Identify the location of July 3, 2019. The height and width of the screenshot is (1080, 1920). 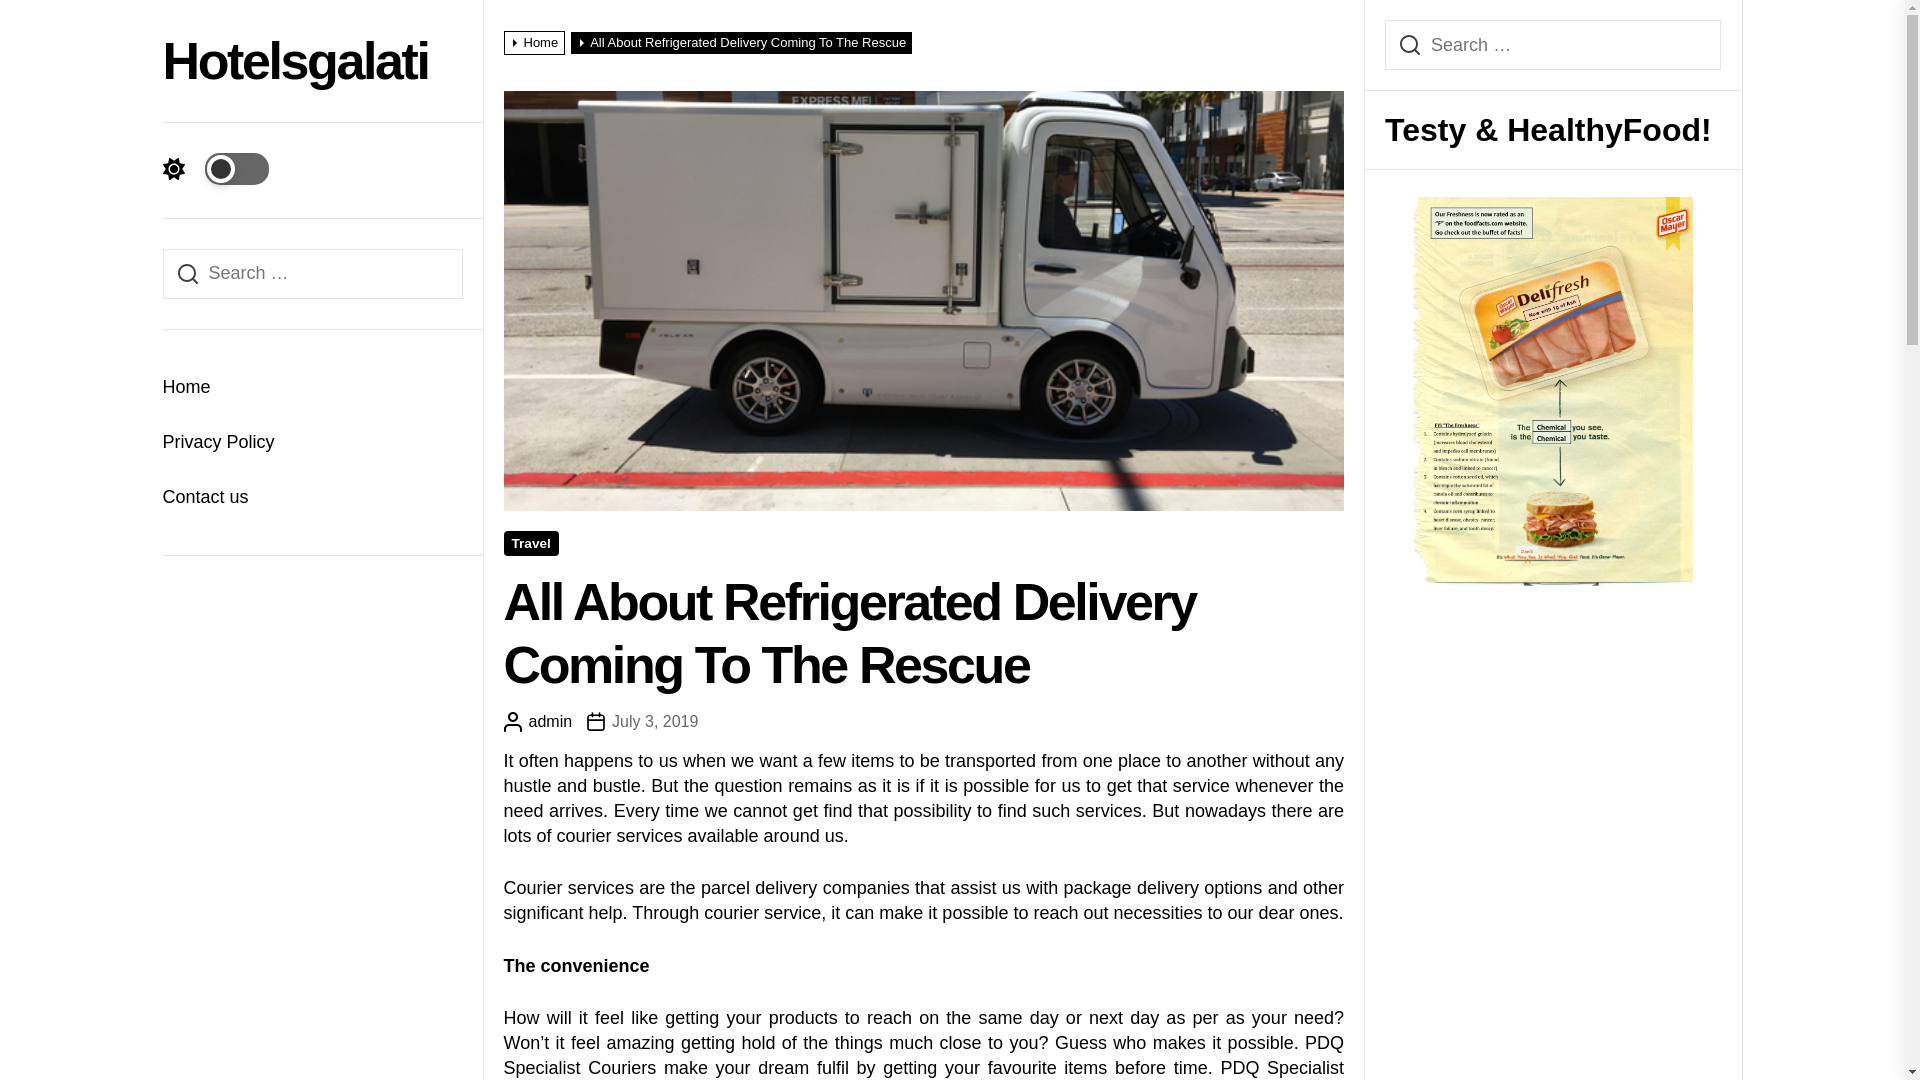
(642, 722).